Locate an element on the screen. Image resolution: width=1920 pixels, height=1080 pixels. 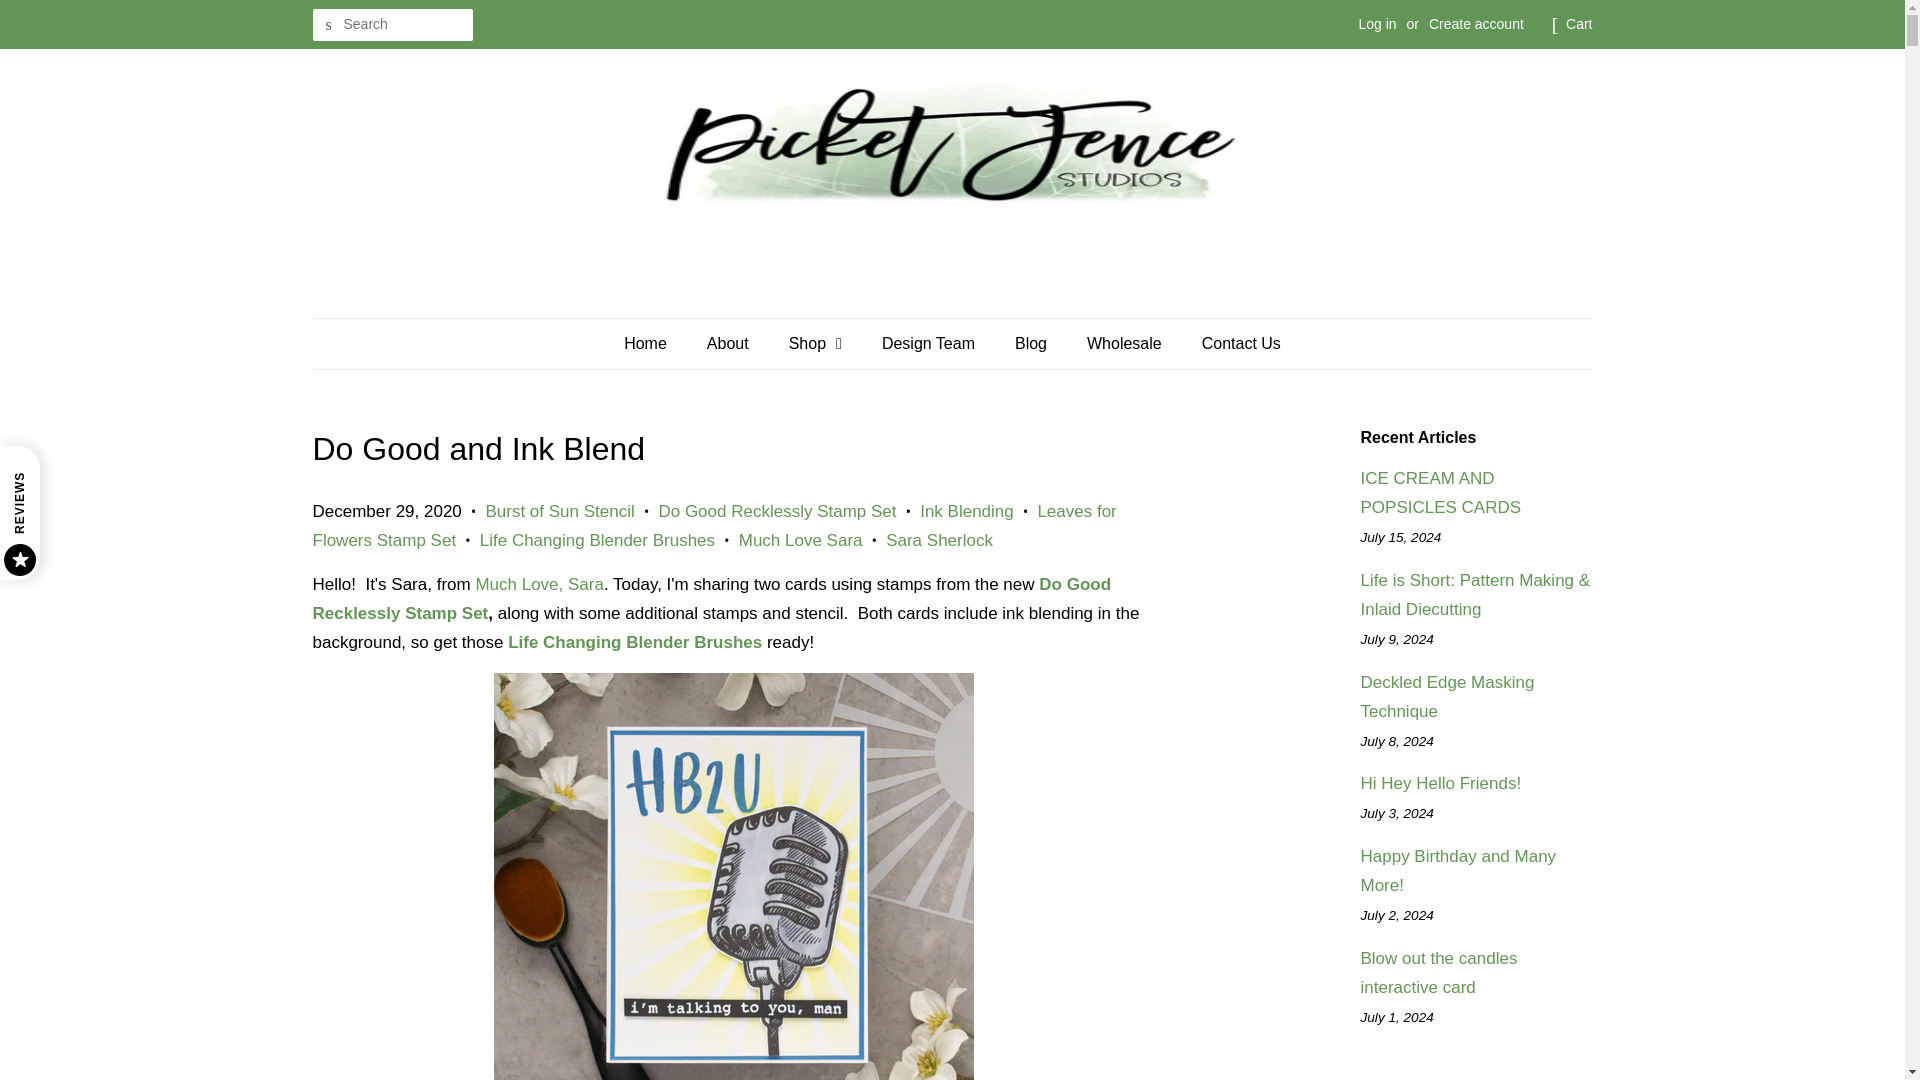
Create account is located at coordinates (1476, 24).